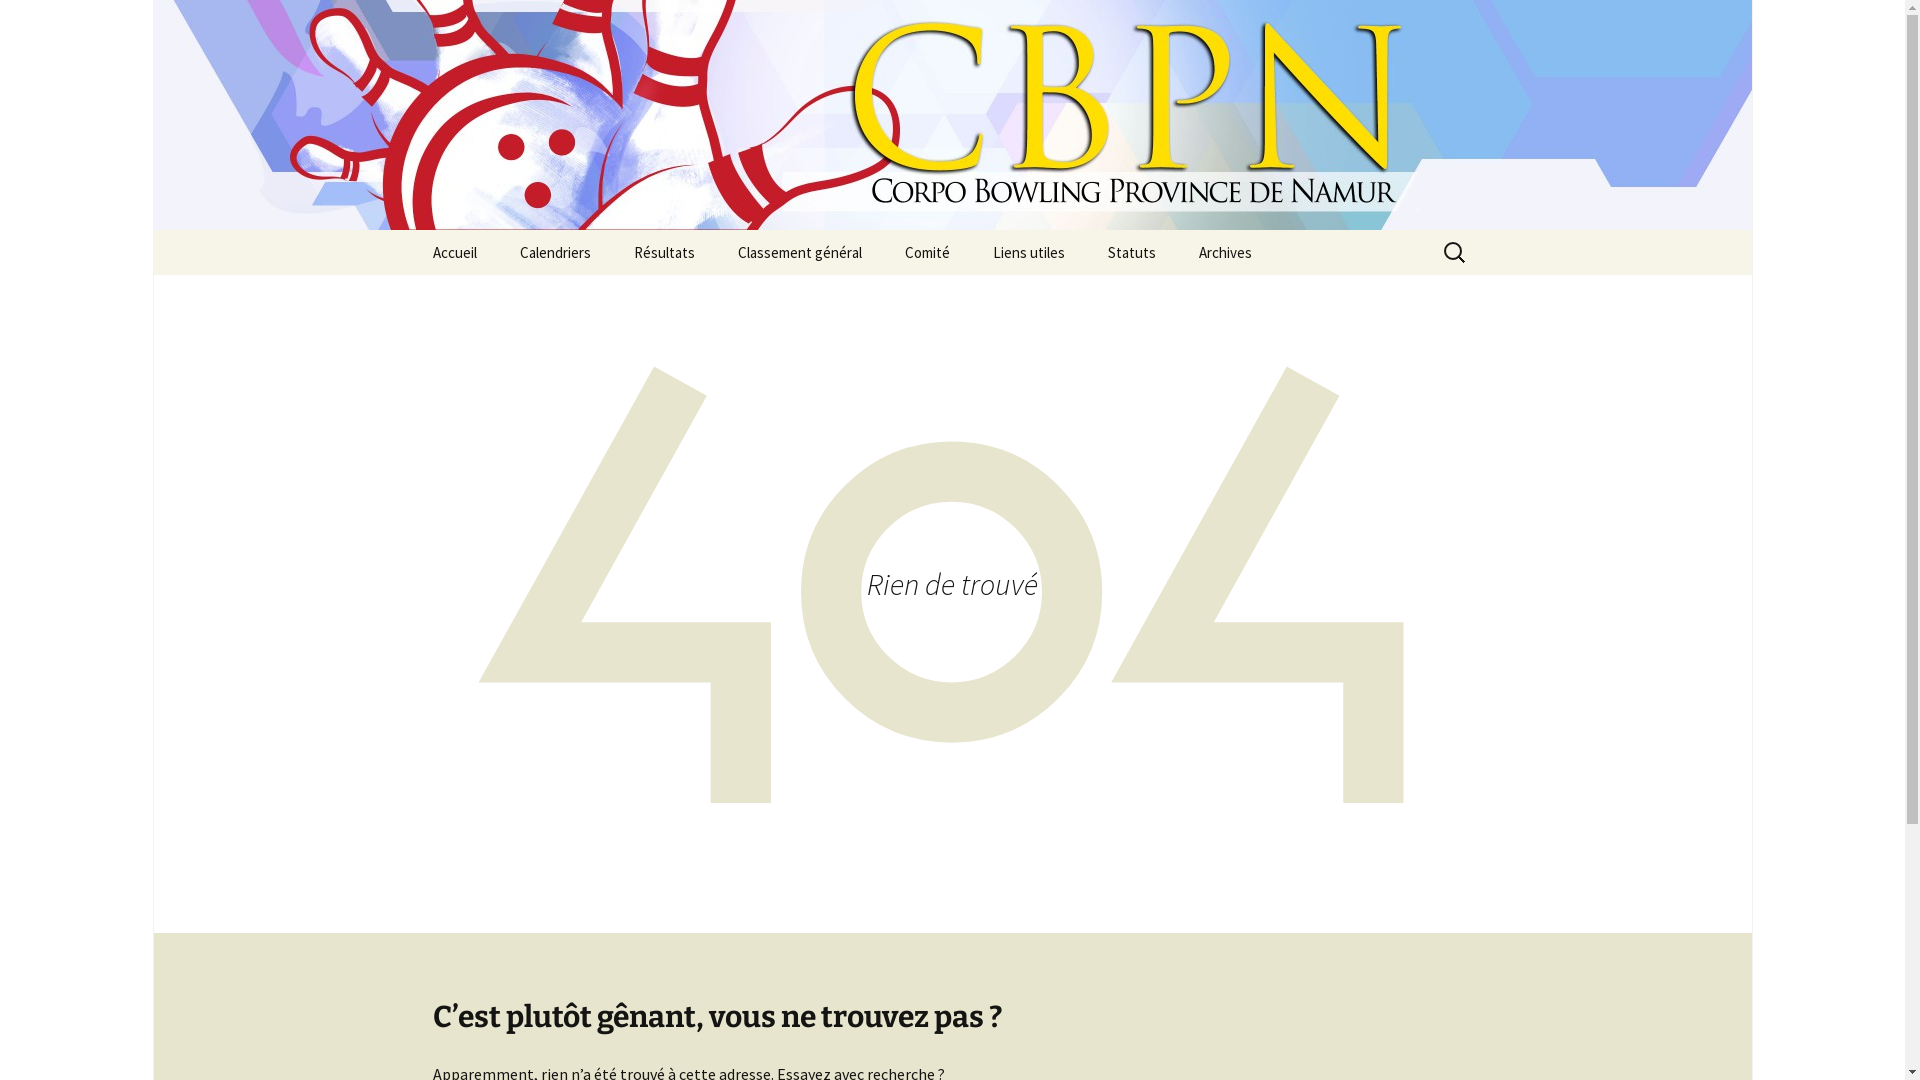  What do you see at coordinates (63, 22) in the screenshot?
I see `Rechercher` at bounding box center [63, 22].